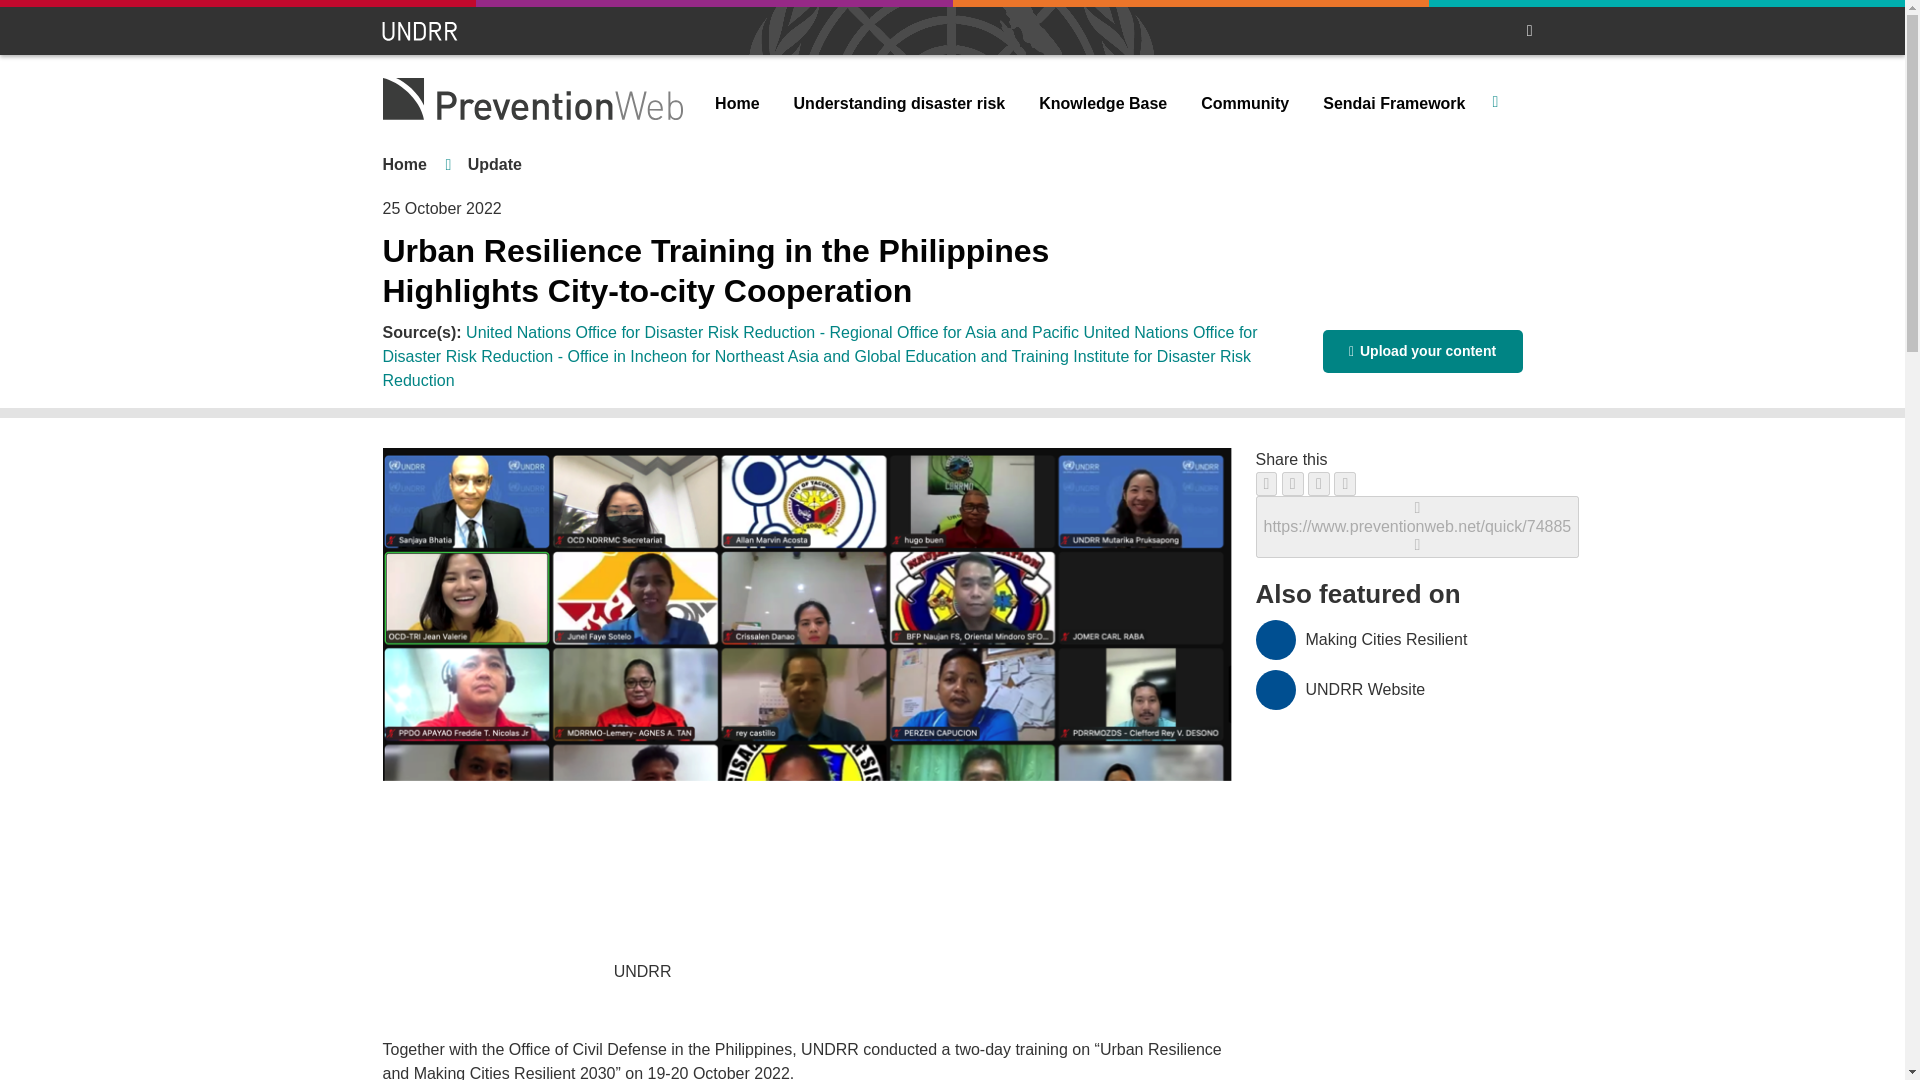 The image size is (1920, 1080). Describe the element at coordinates (1102, 104) in the screenshot. I see `Knowledge Base` at that location.